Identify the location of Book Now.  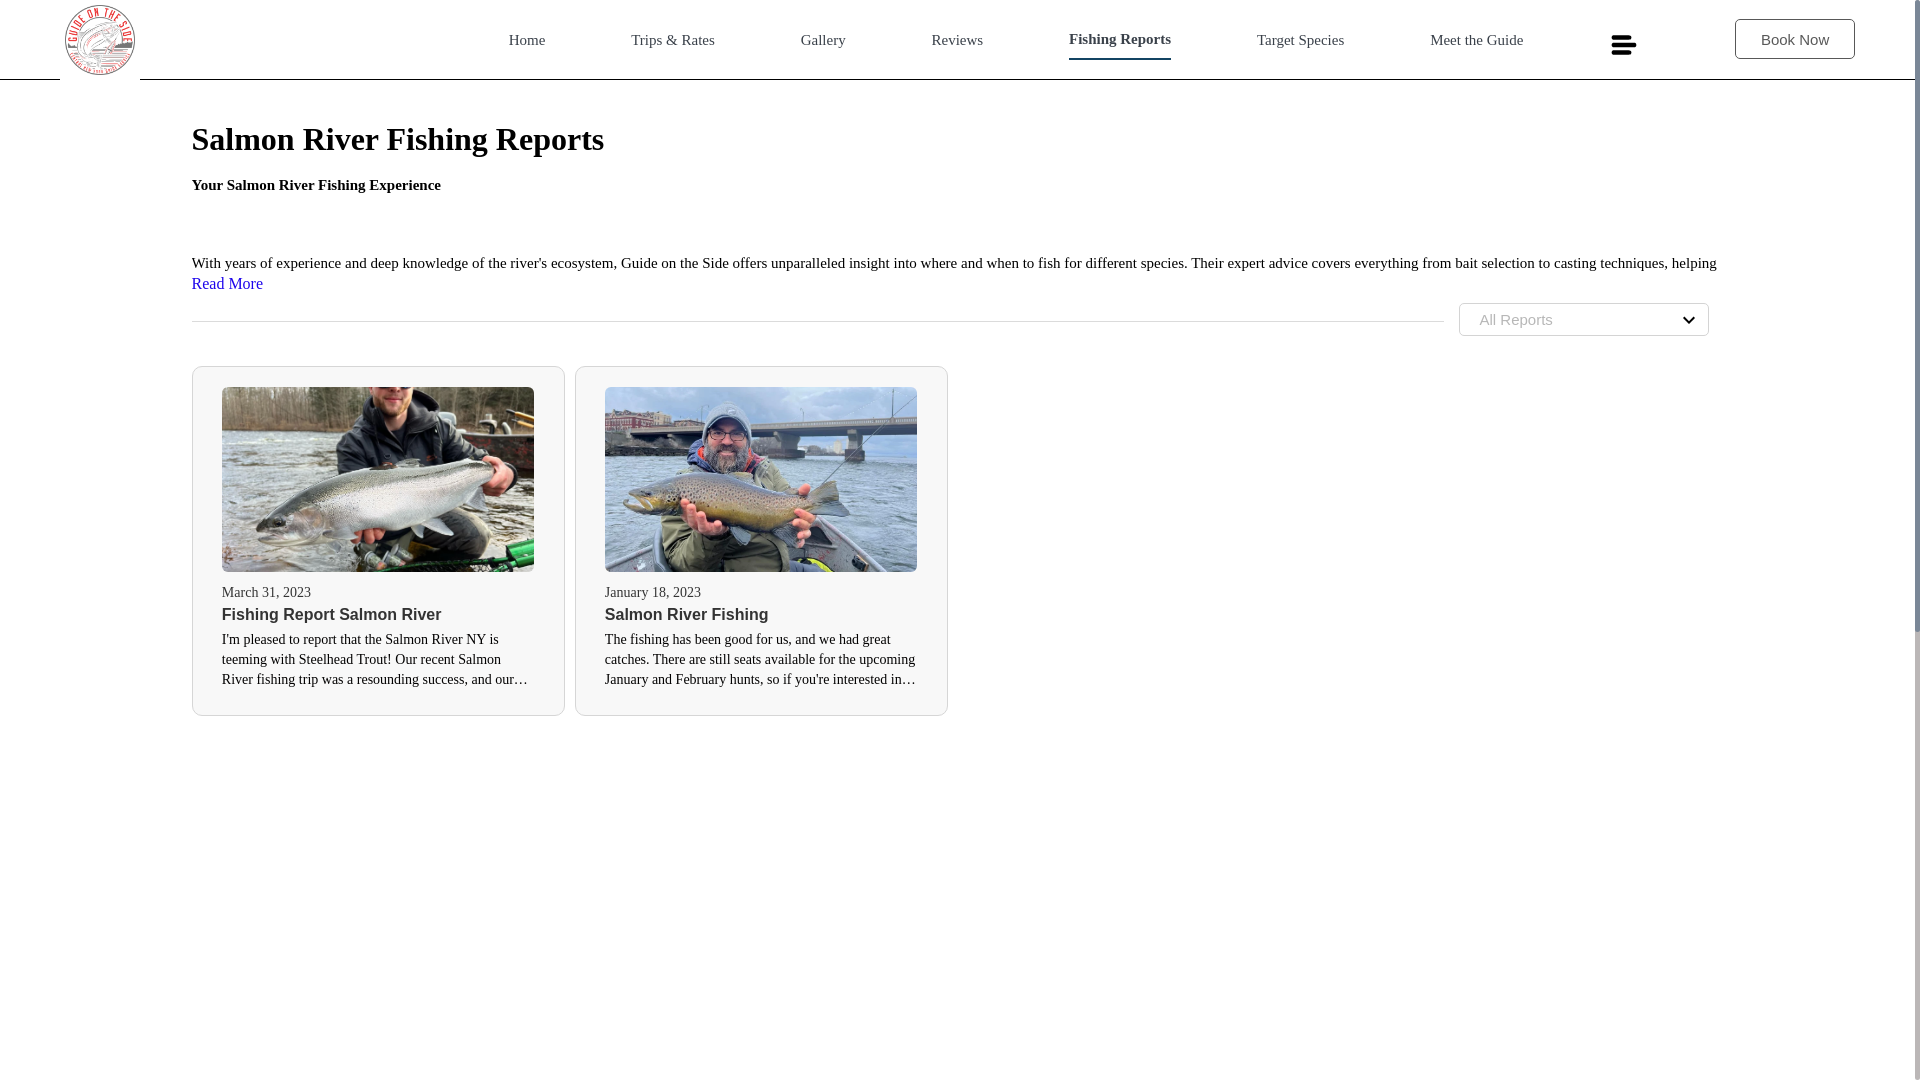
(1794, 39).